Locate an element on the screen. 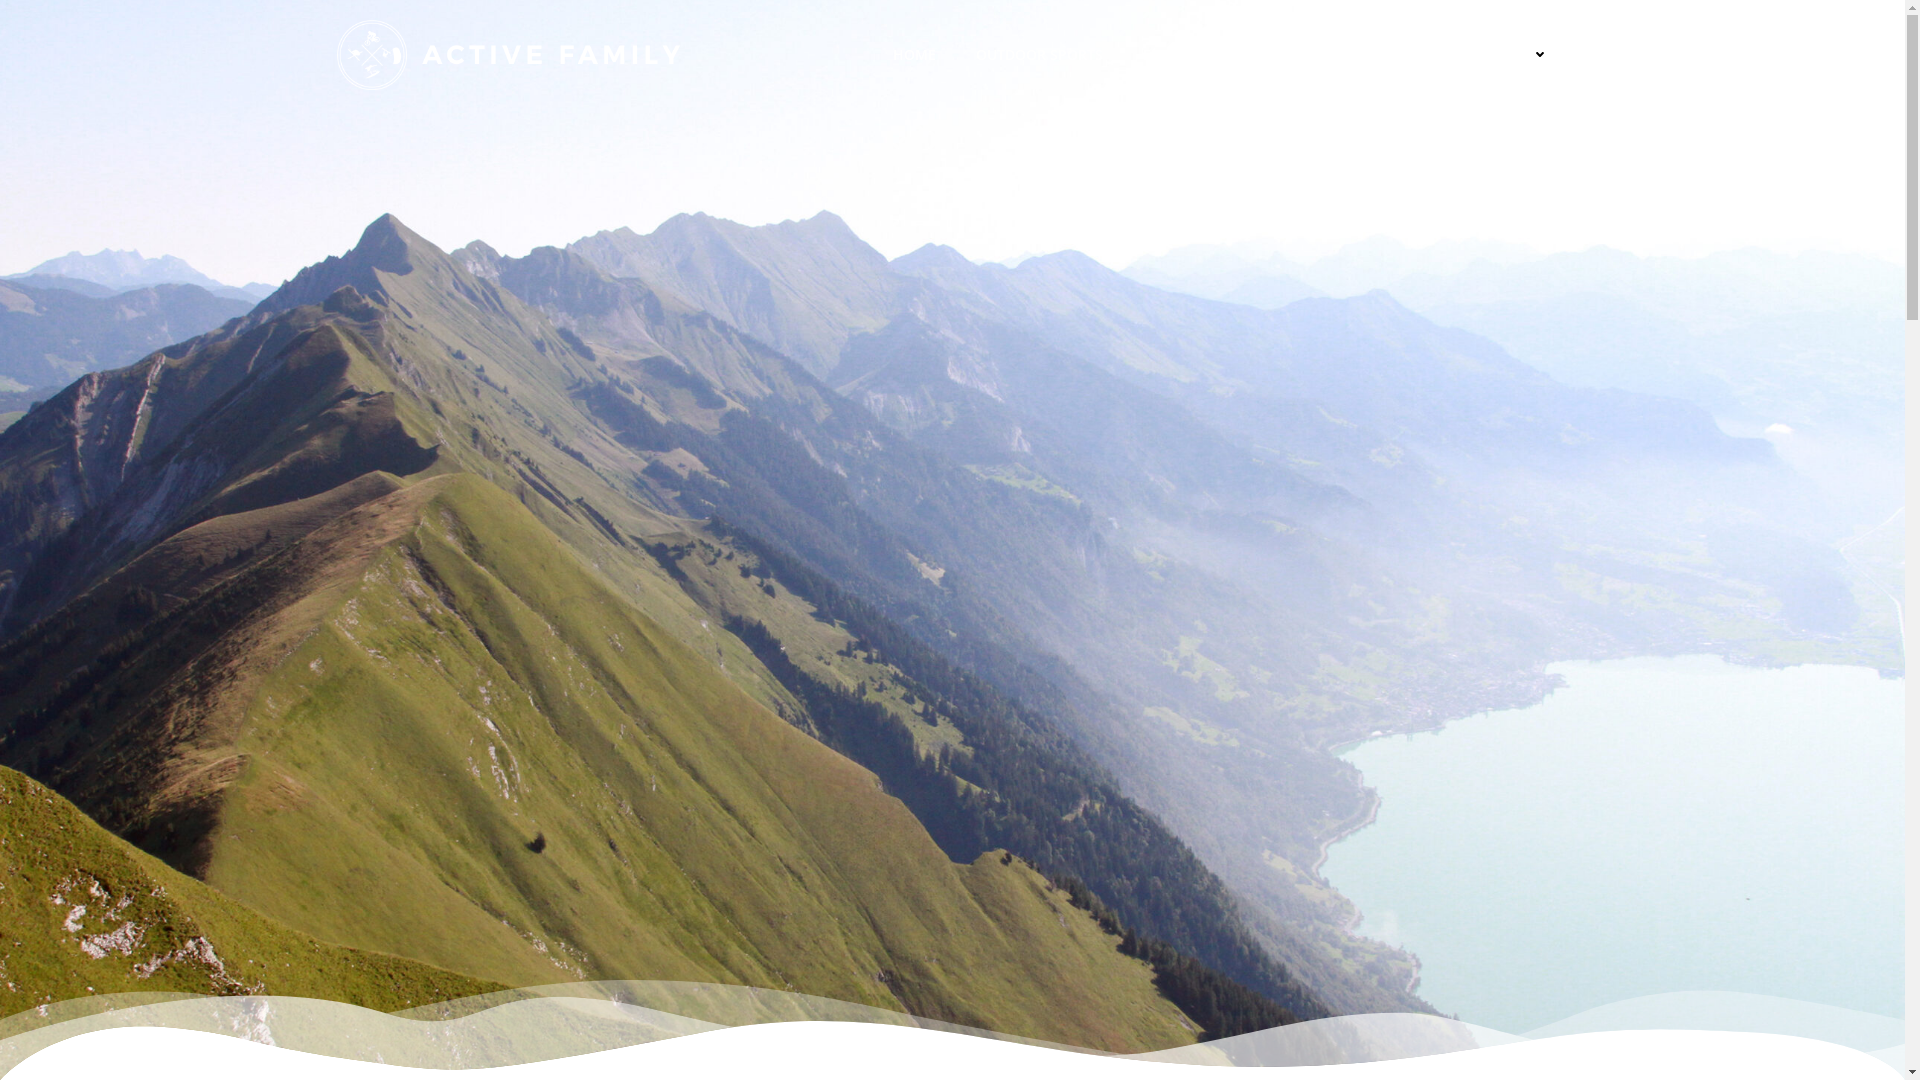  FOOD & HEALTH is located at coordinates (1198, 54).